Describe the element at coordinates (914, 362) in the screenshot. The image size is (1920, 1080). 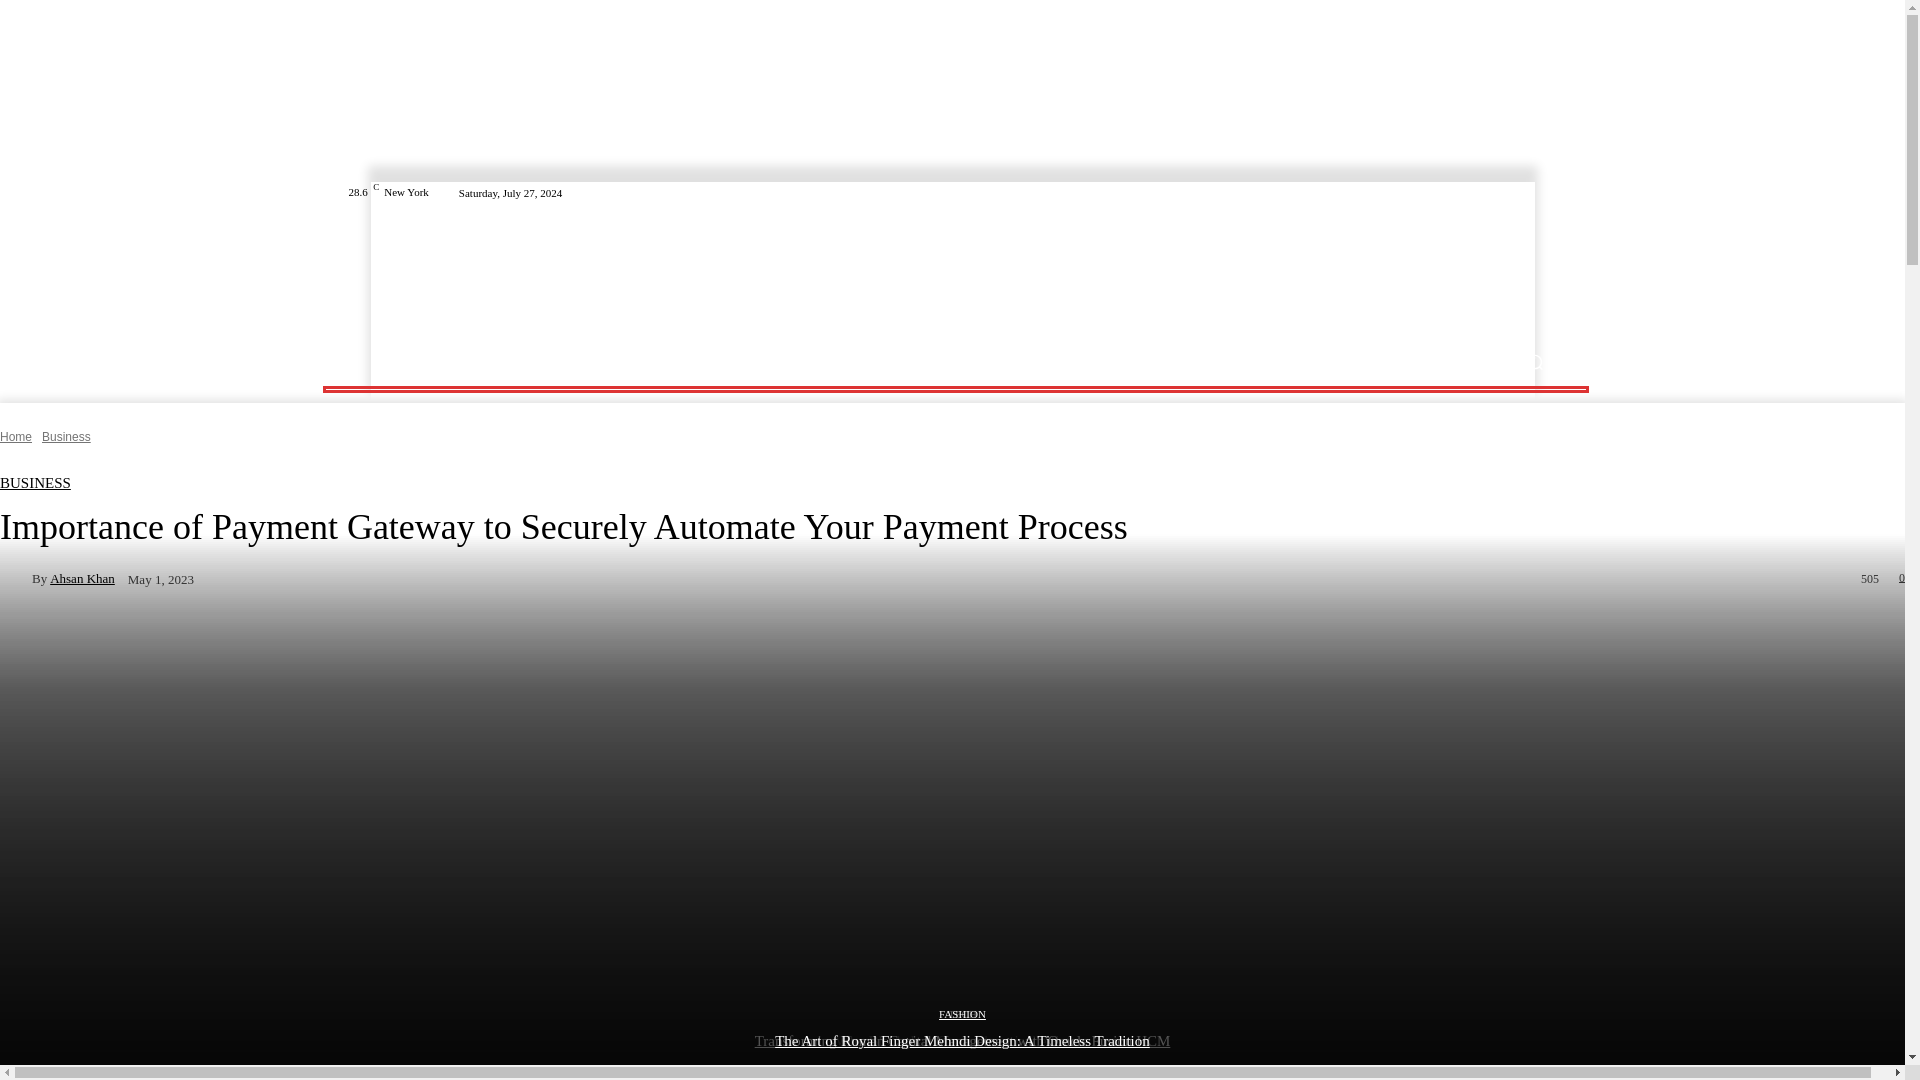
I see `Contact Us` at that location.